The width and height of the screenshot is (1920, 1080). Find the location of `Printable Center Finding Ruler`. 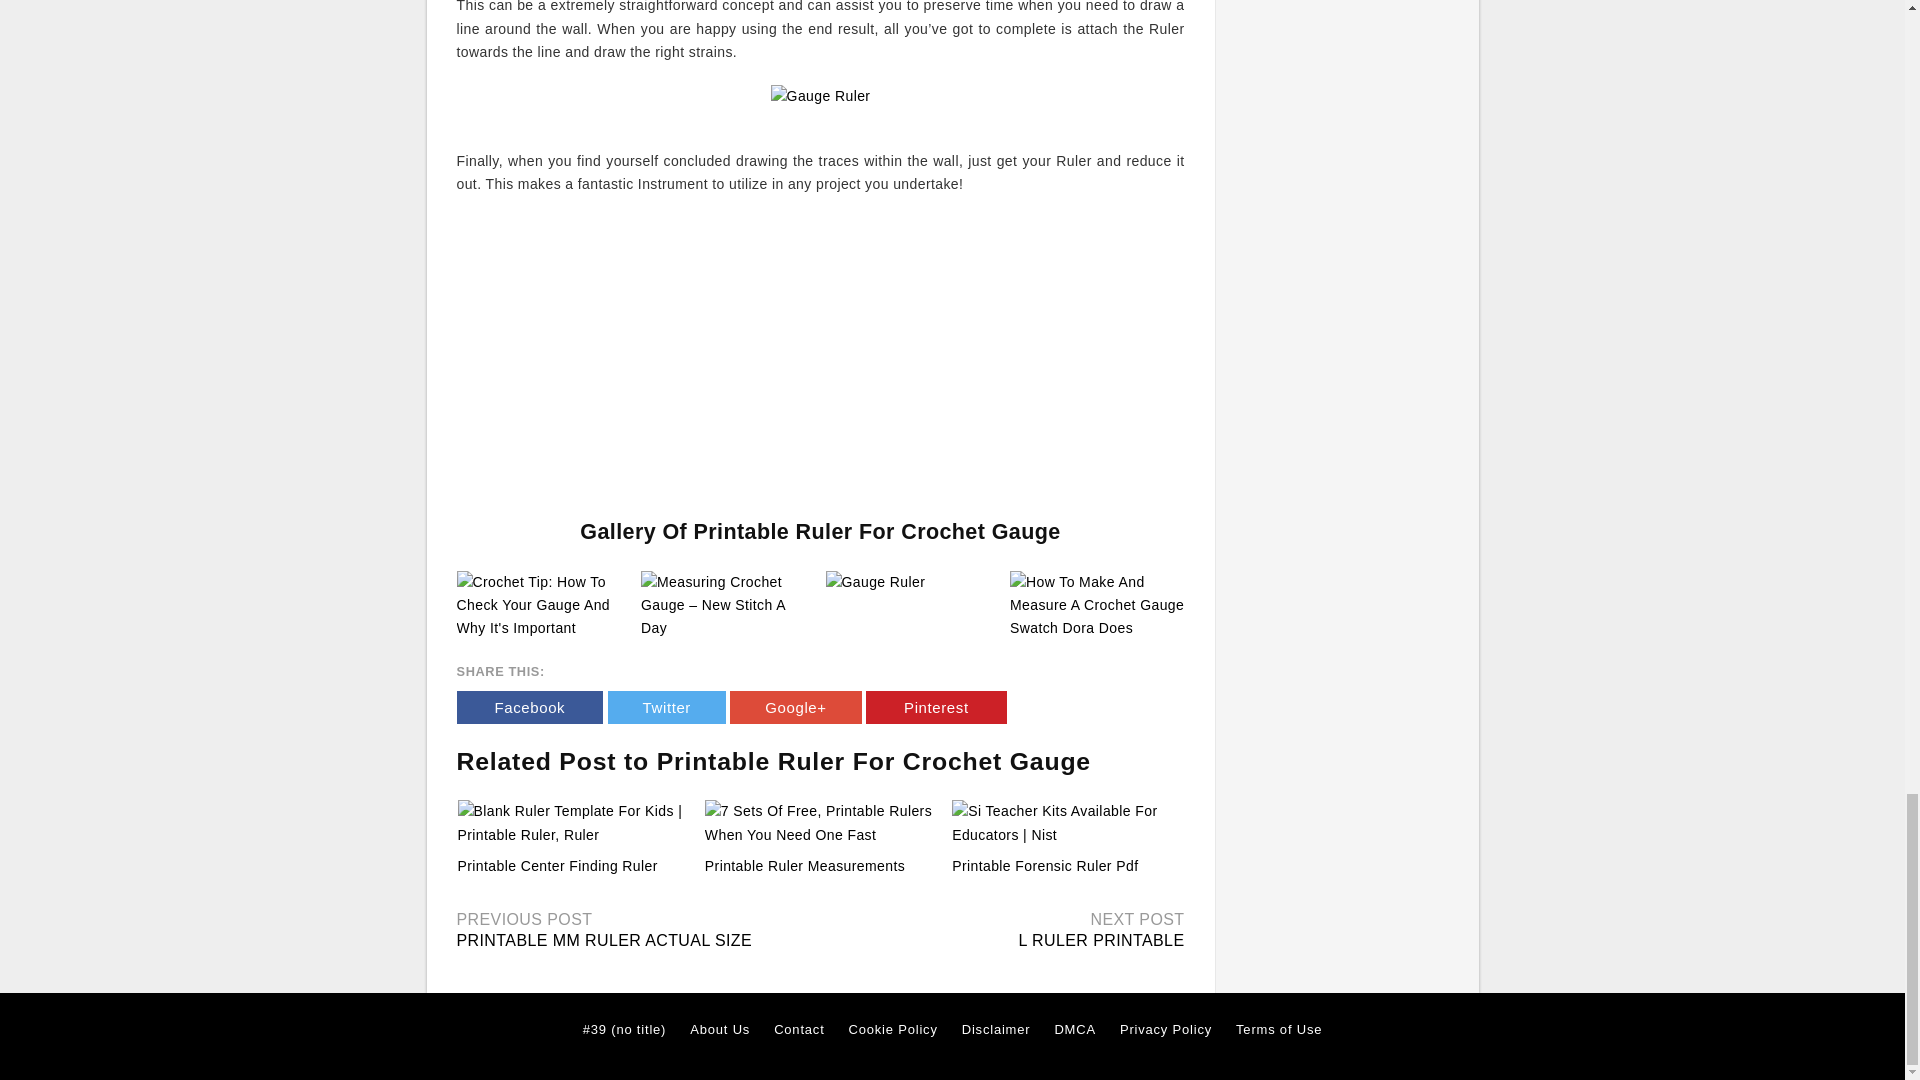

Printable Center Finding Ruler is located at coordinates (574, 823).